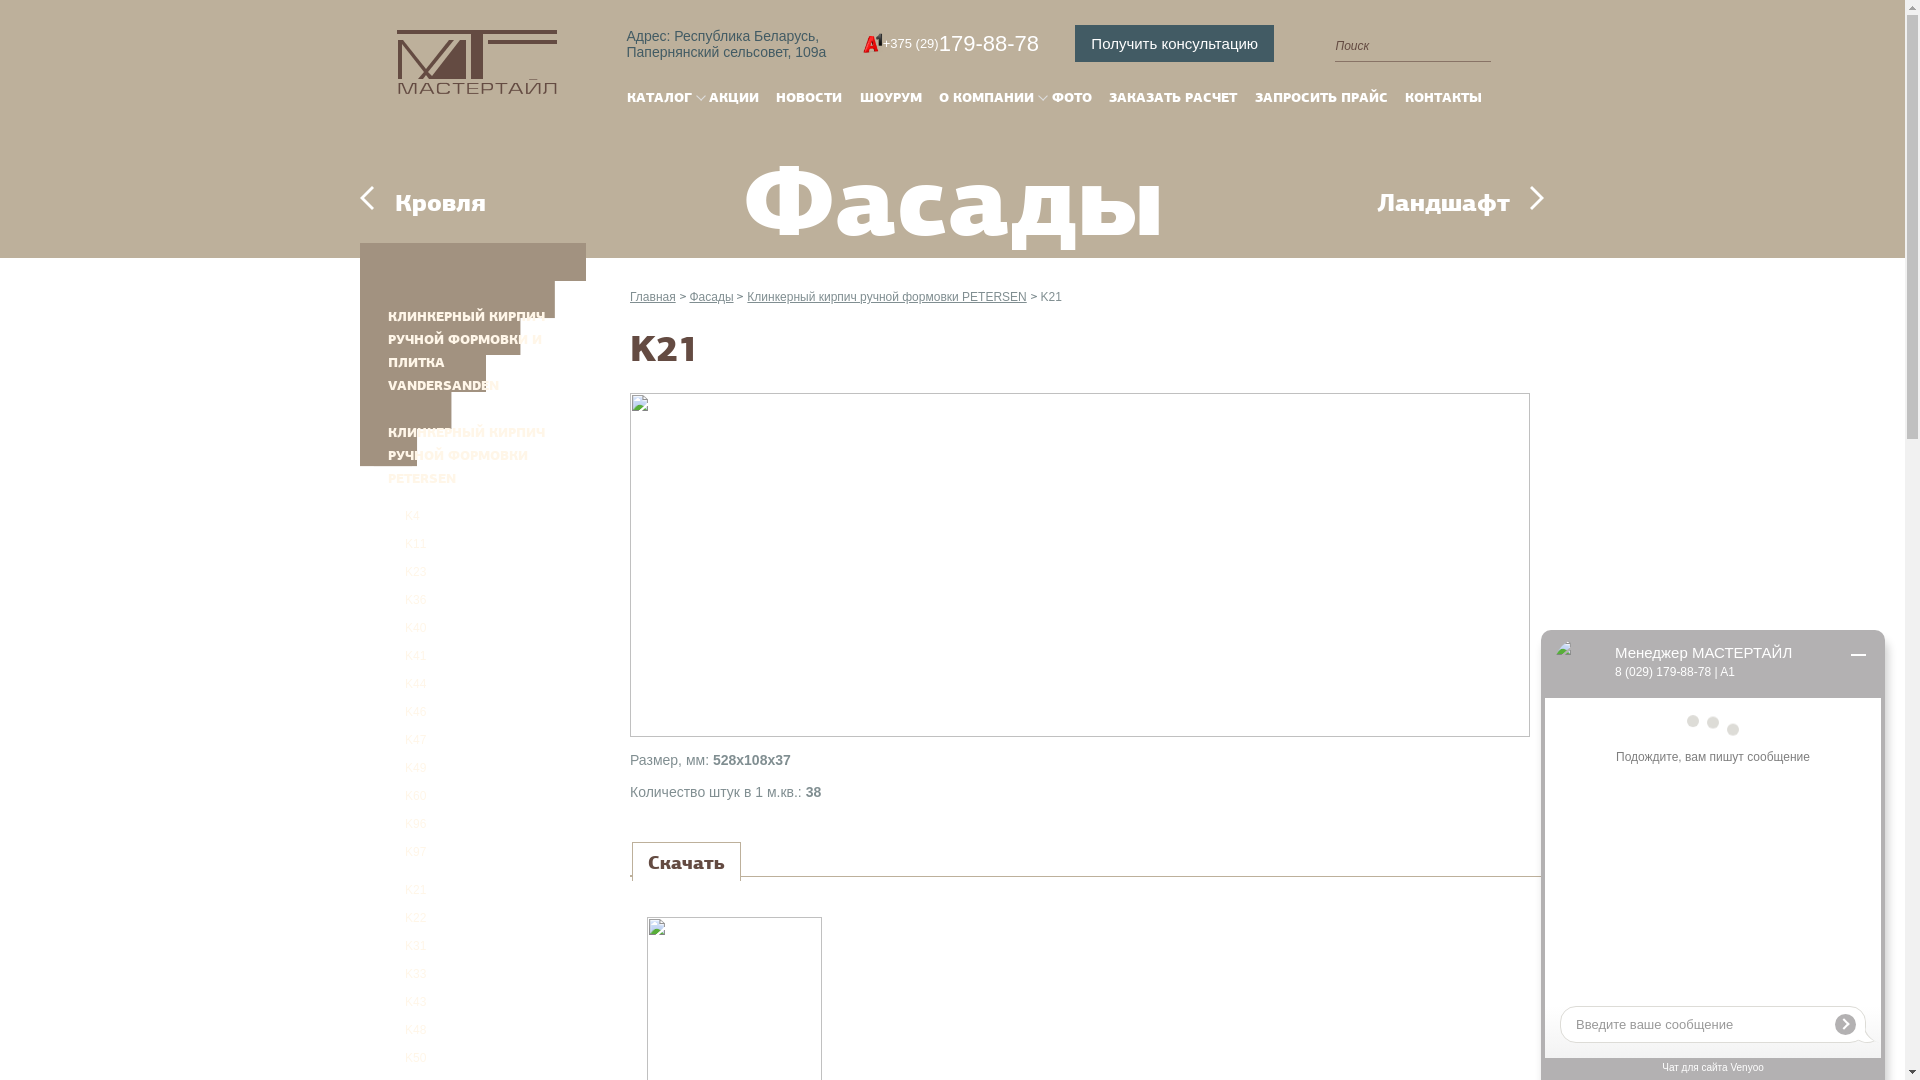 The image size is (1920, 1080). Describe the element at coordinates (393, 740) in the screenshot. I see `K47` at that location.